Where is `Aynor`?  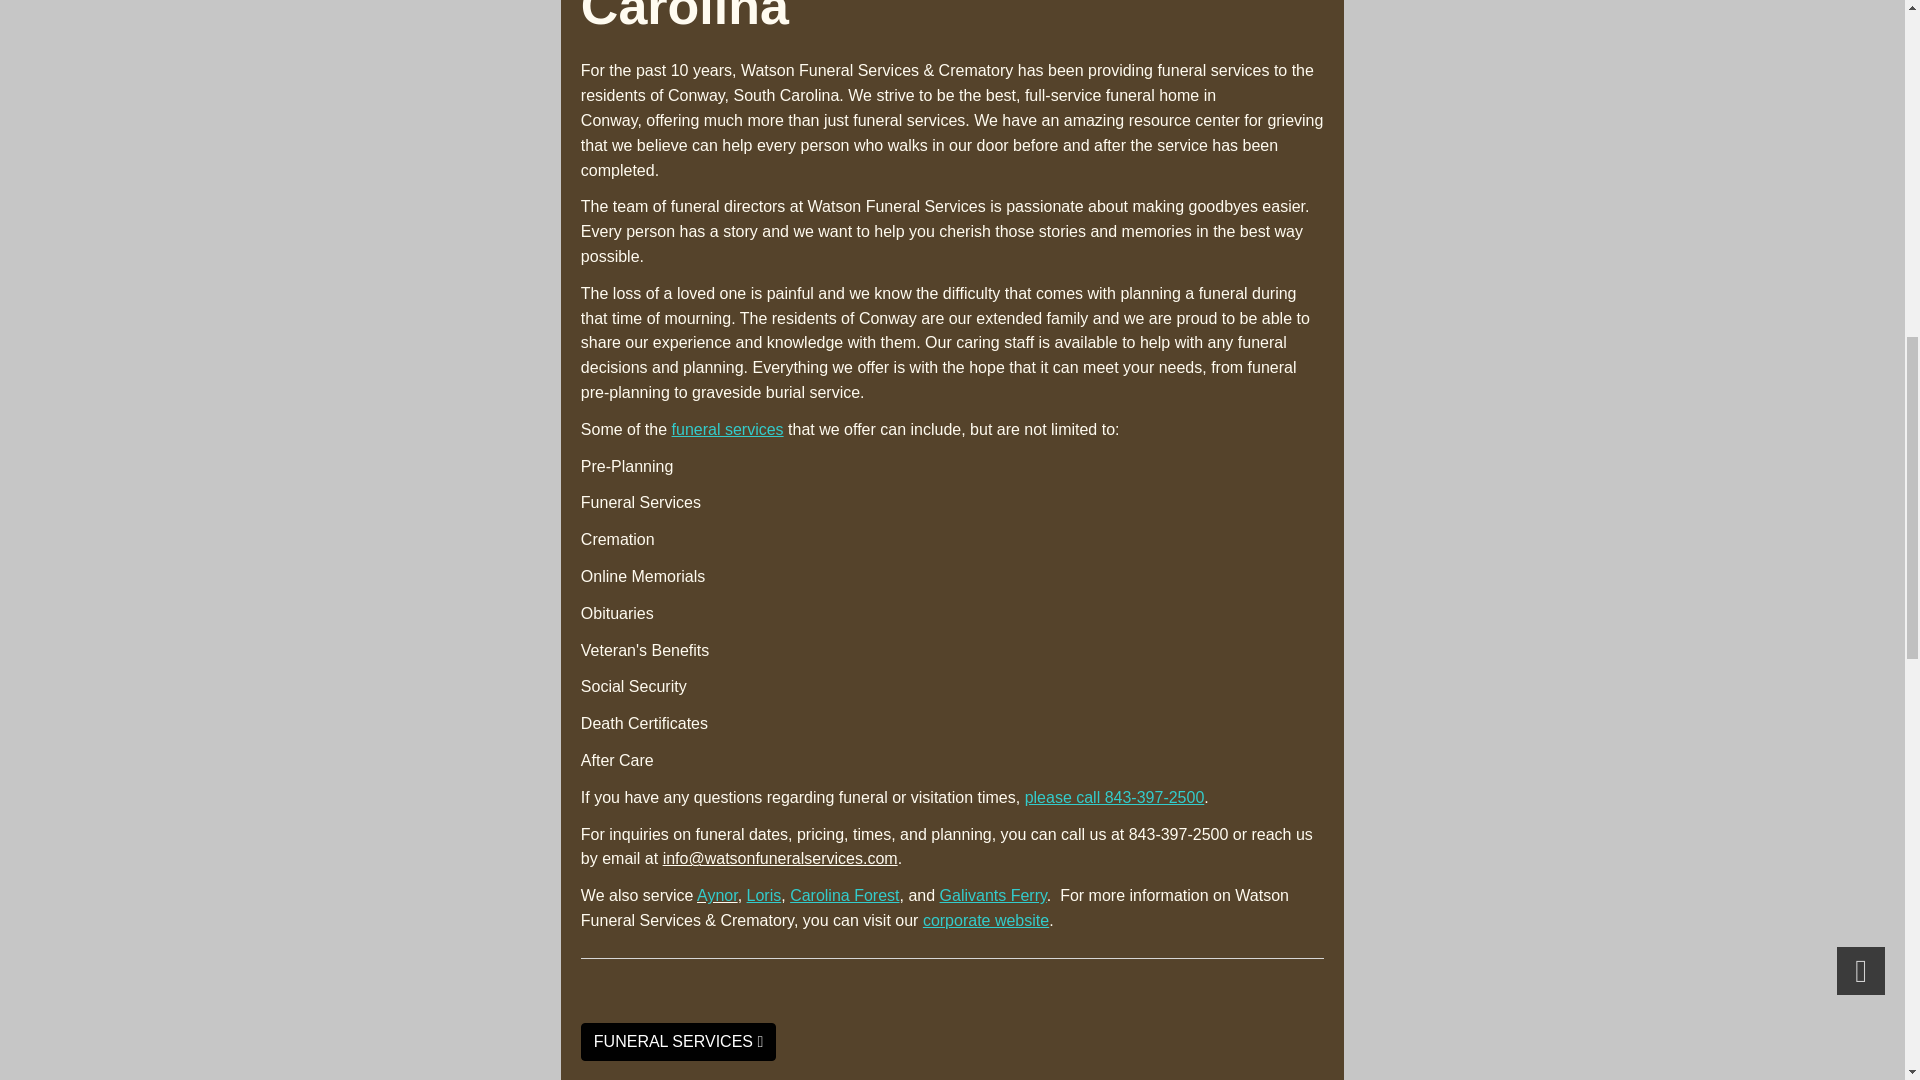 Aynor is located at coordinates (716, 894).